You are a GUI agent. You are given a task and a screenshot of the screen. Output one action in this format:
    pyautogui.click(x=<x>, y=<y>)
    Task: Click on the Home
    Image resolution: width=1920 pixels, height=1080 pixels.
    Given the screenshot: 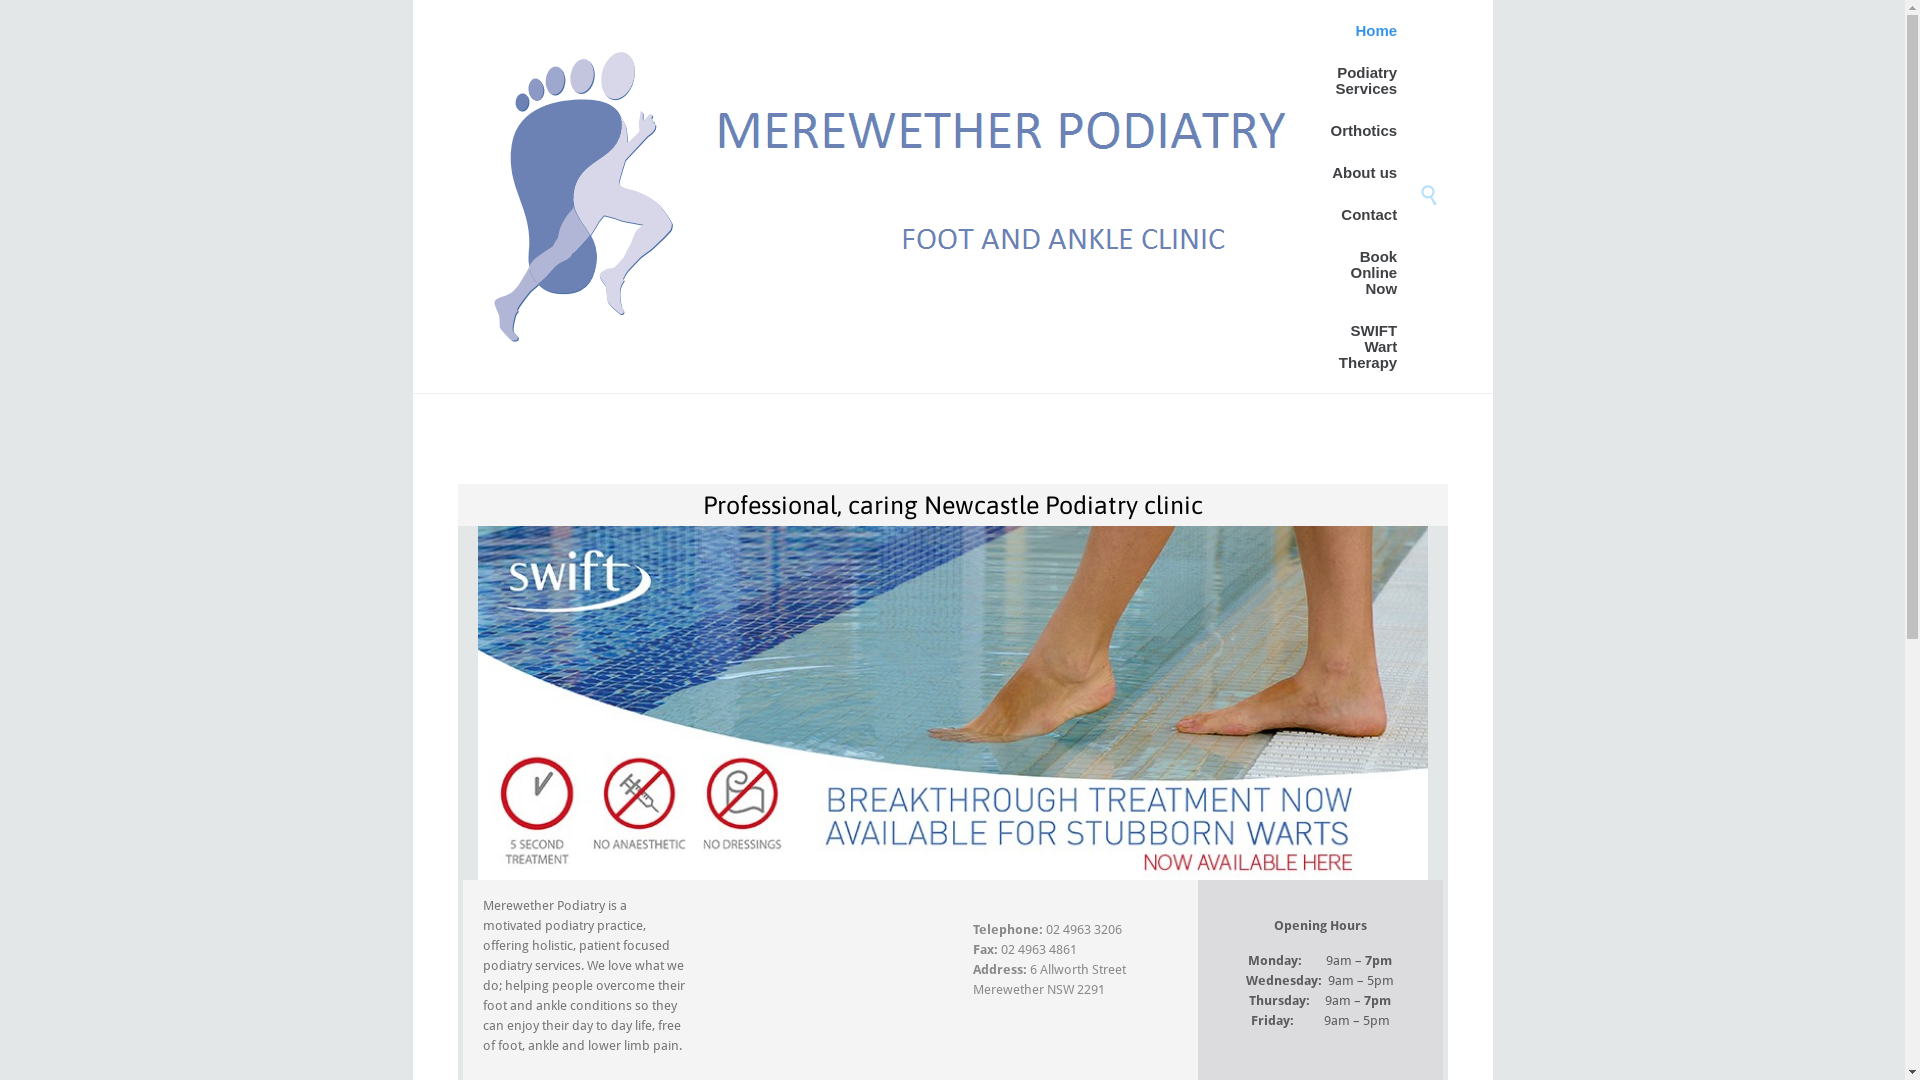 What is the action you would take?
    pyautogui.click(x=1376, y=32)
    